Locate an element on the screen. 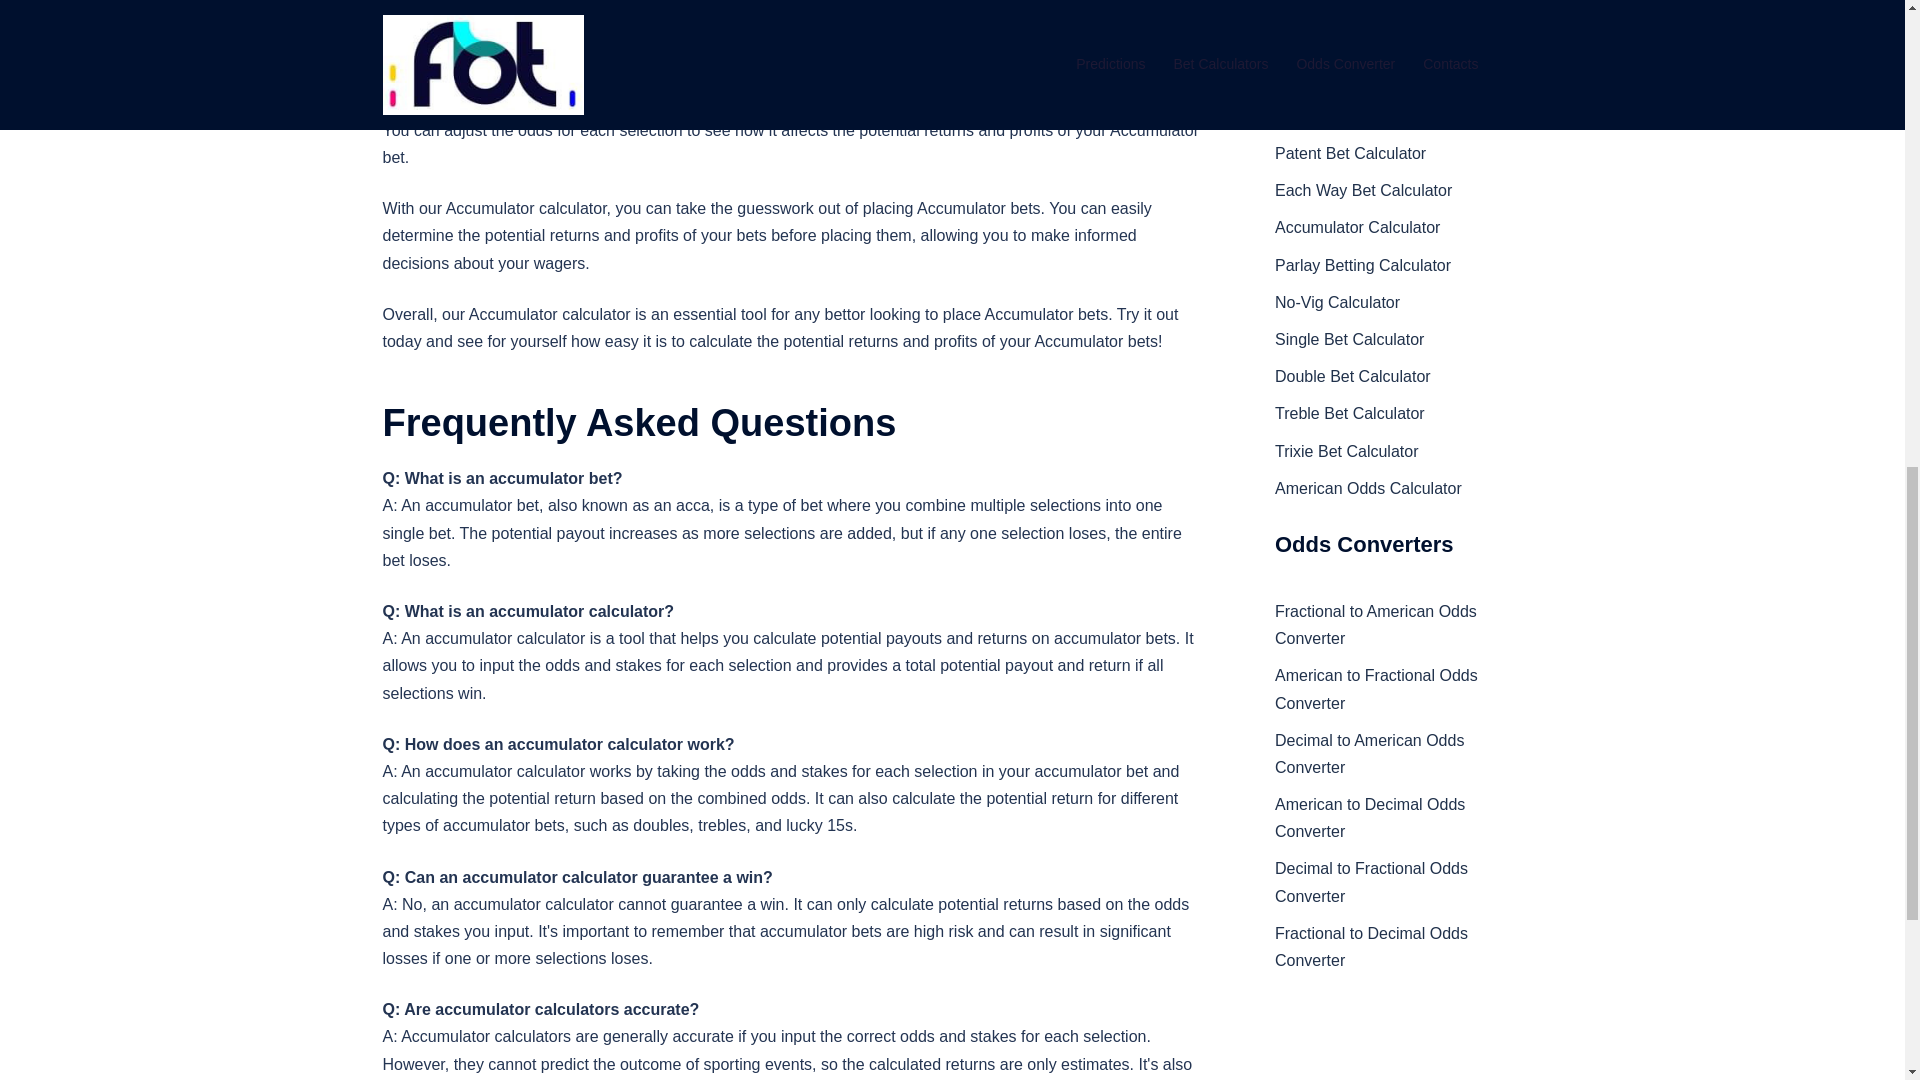  Decimal to American Odds Converter is located at coordinates (1368, 754).